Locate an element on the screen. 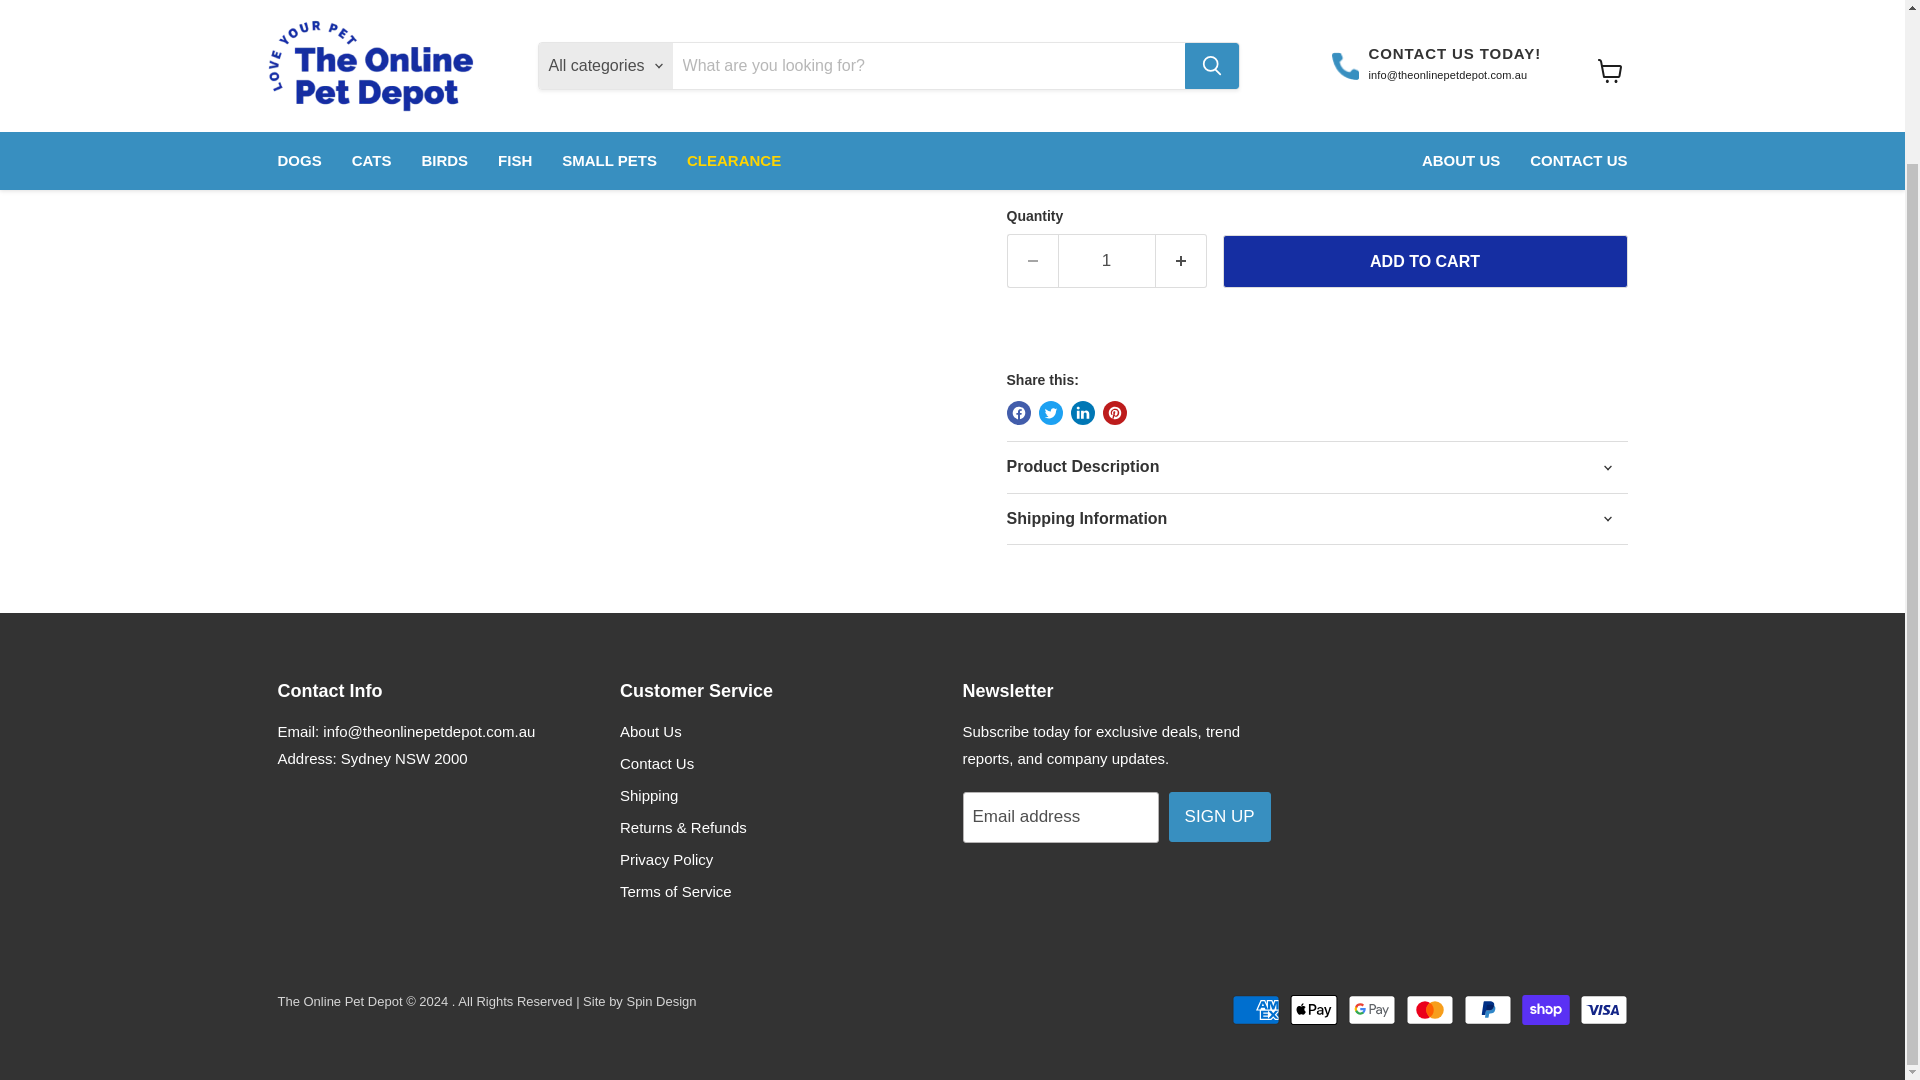 Image resolution: width=1920 pixels, height=1080 pixels. FISH is located at coordinates (515, 2).